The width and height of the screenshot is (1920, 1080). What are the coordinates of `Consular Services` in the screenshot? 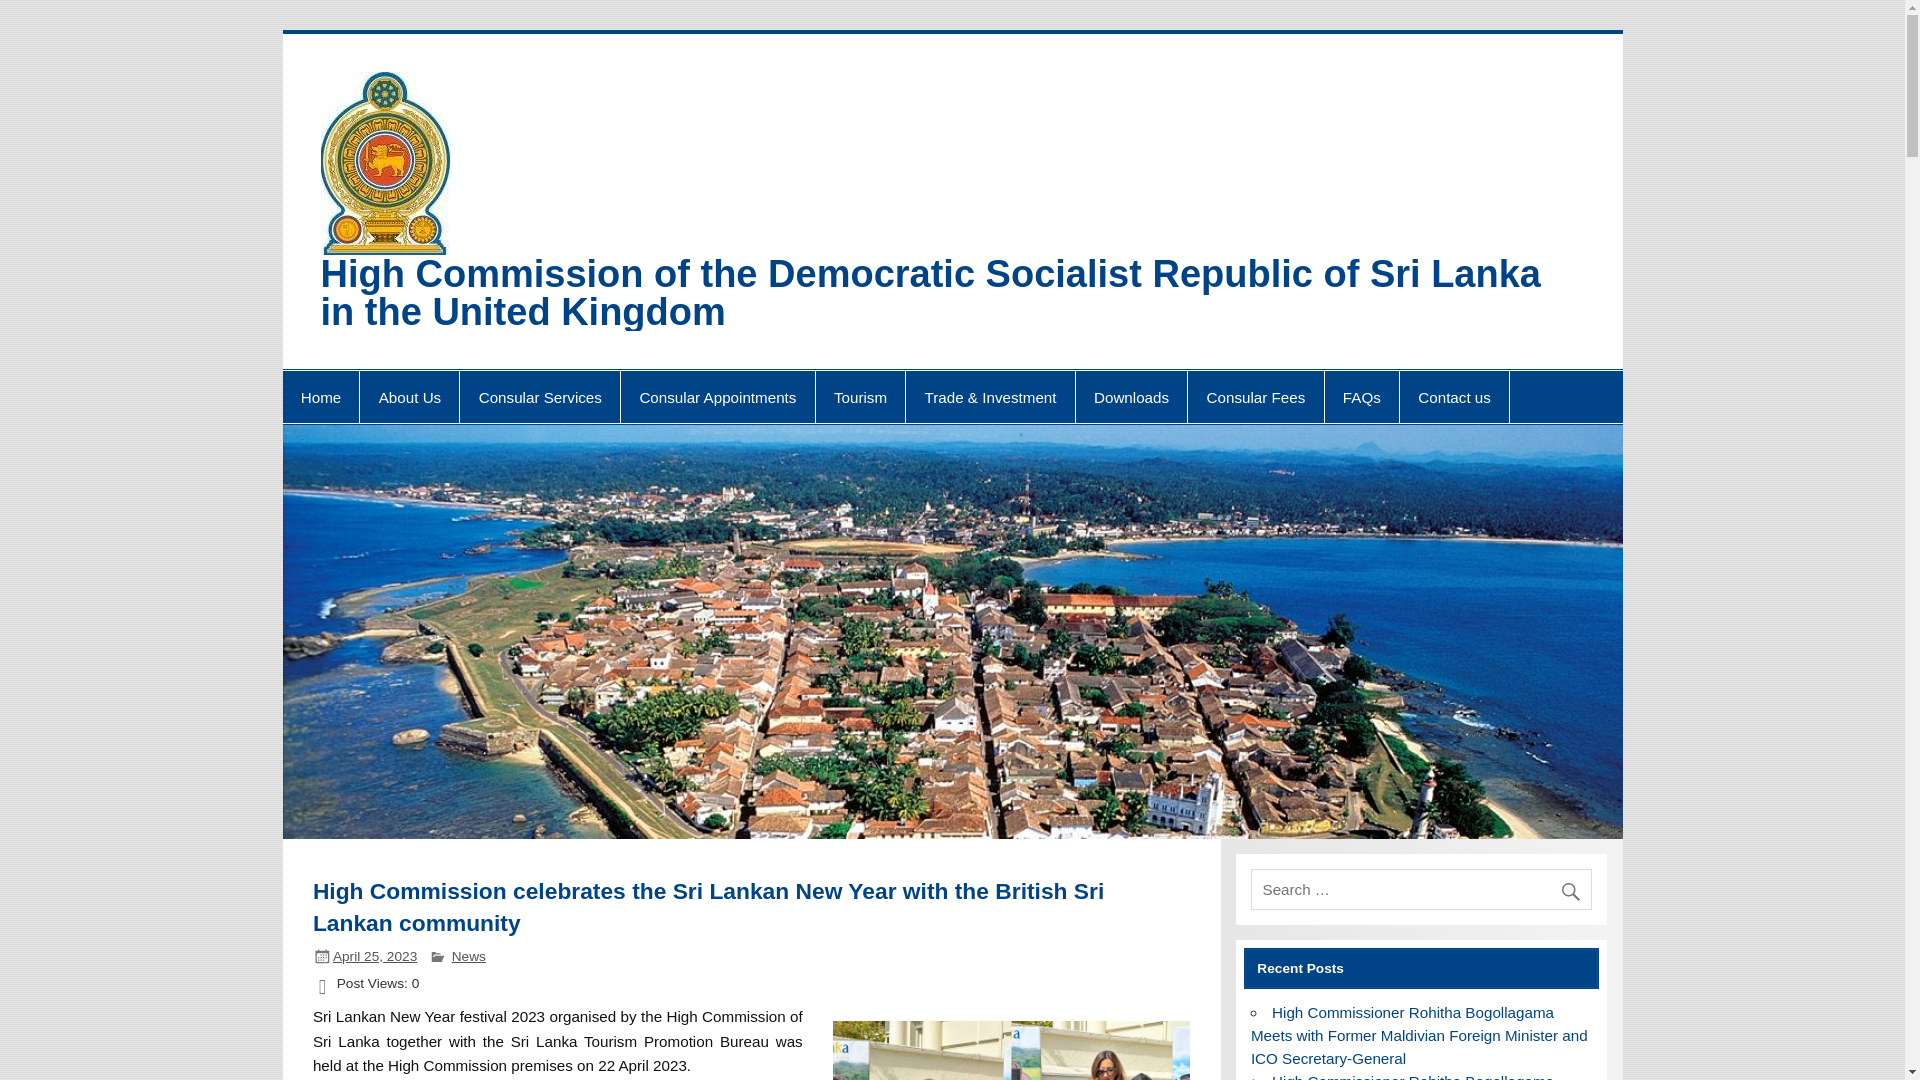 It's located at (540, 397).